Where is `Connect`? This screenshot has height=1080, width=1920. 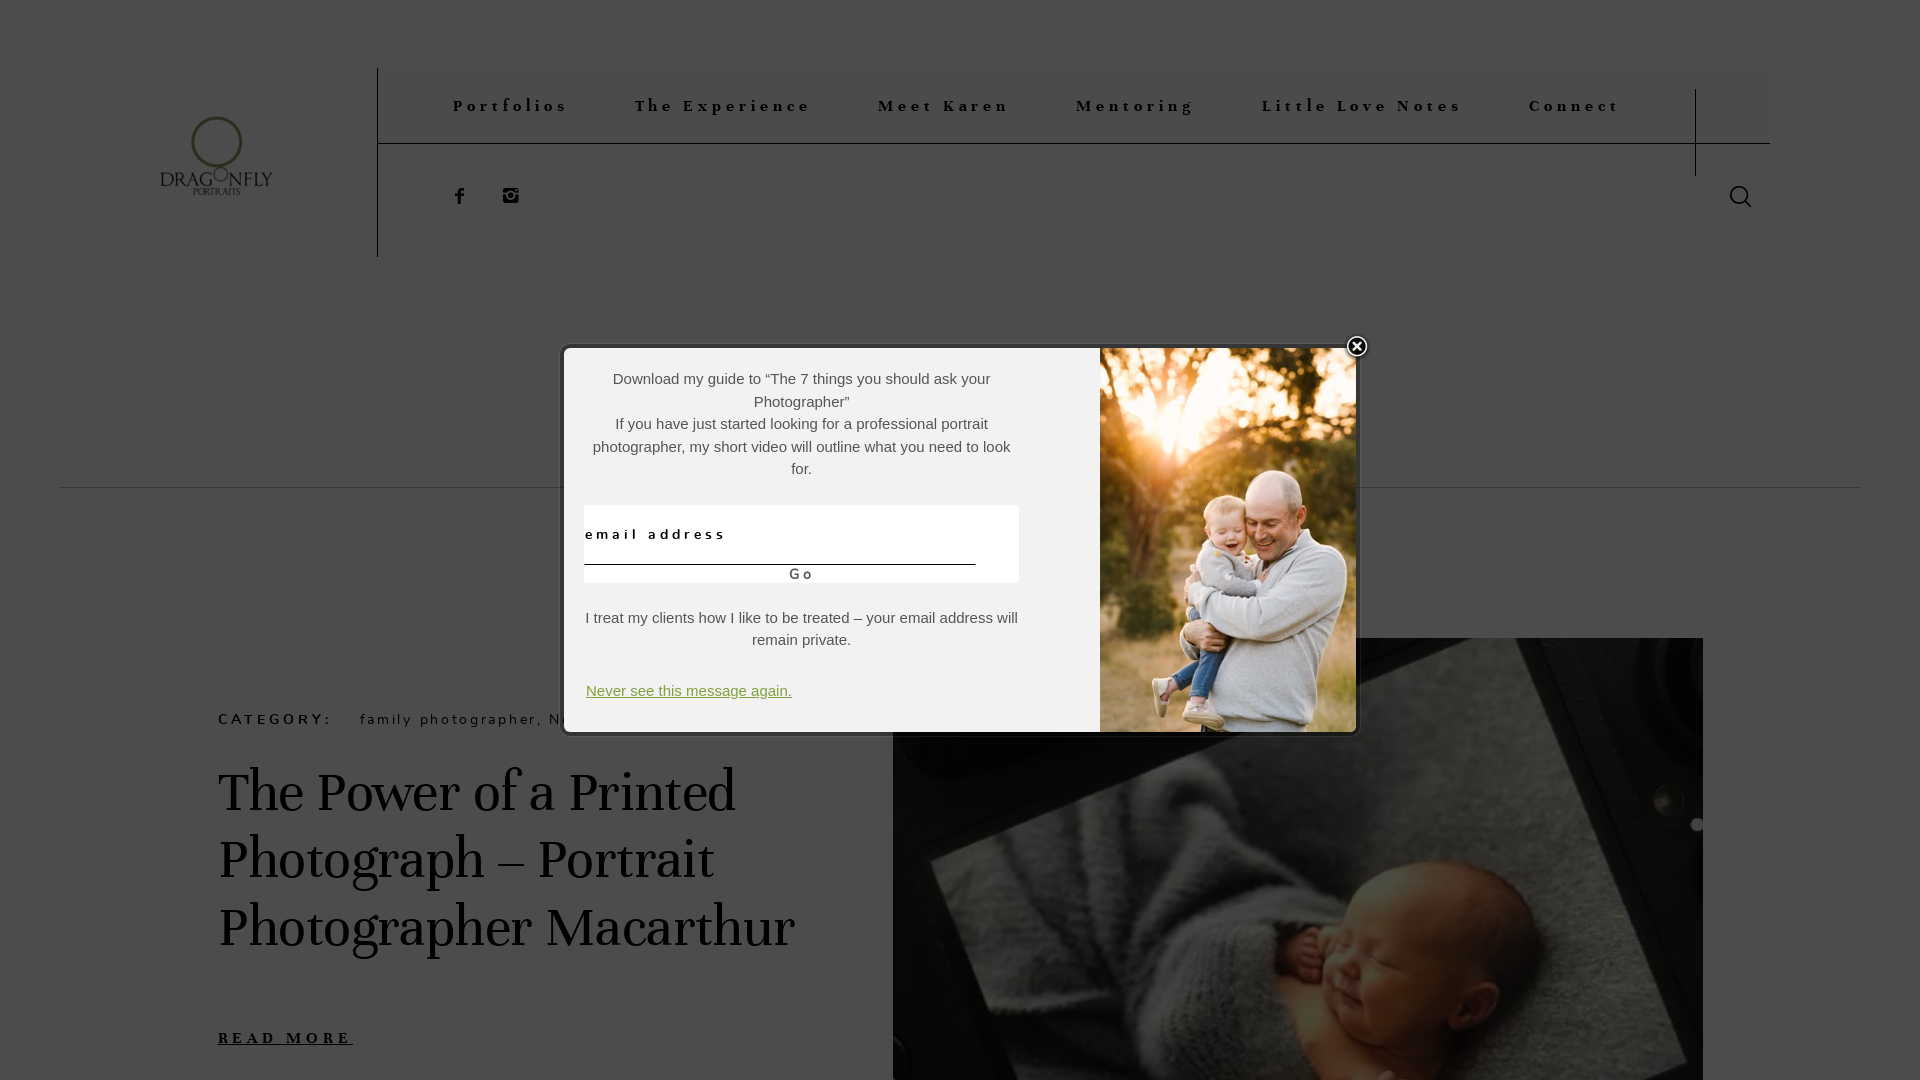
Connect is located at coordinates (1575, 104).